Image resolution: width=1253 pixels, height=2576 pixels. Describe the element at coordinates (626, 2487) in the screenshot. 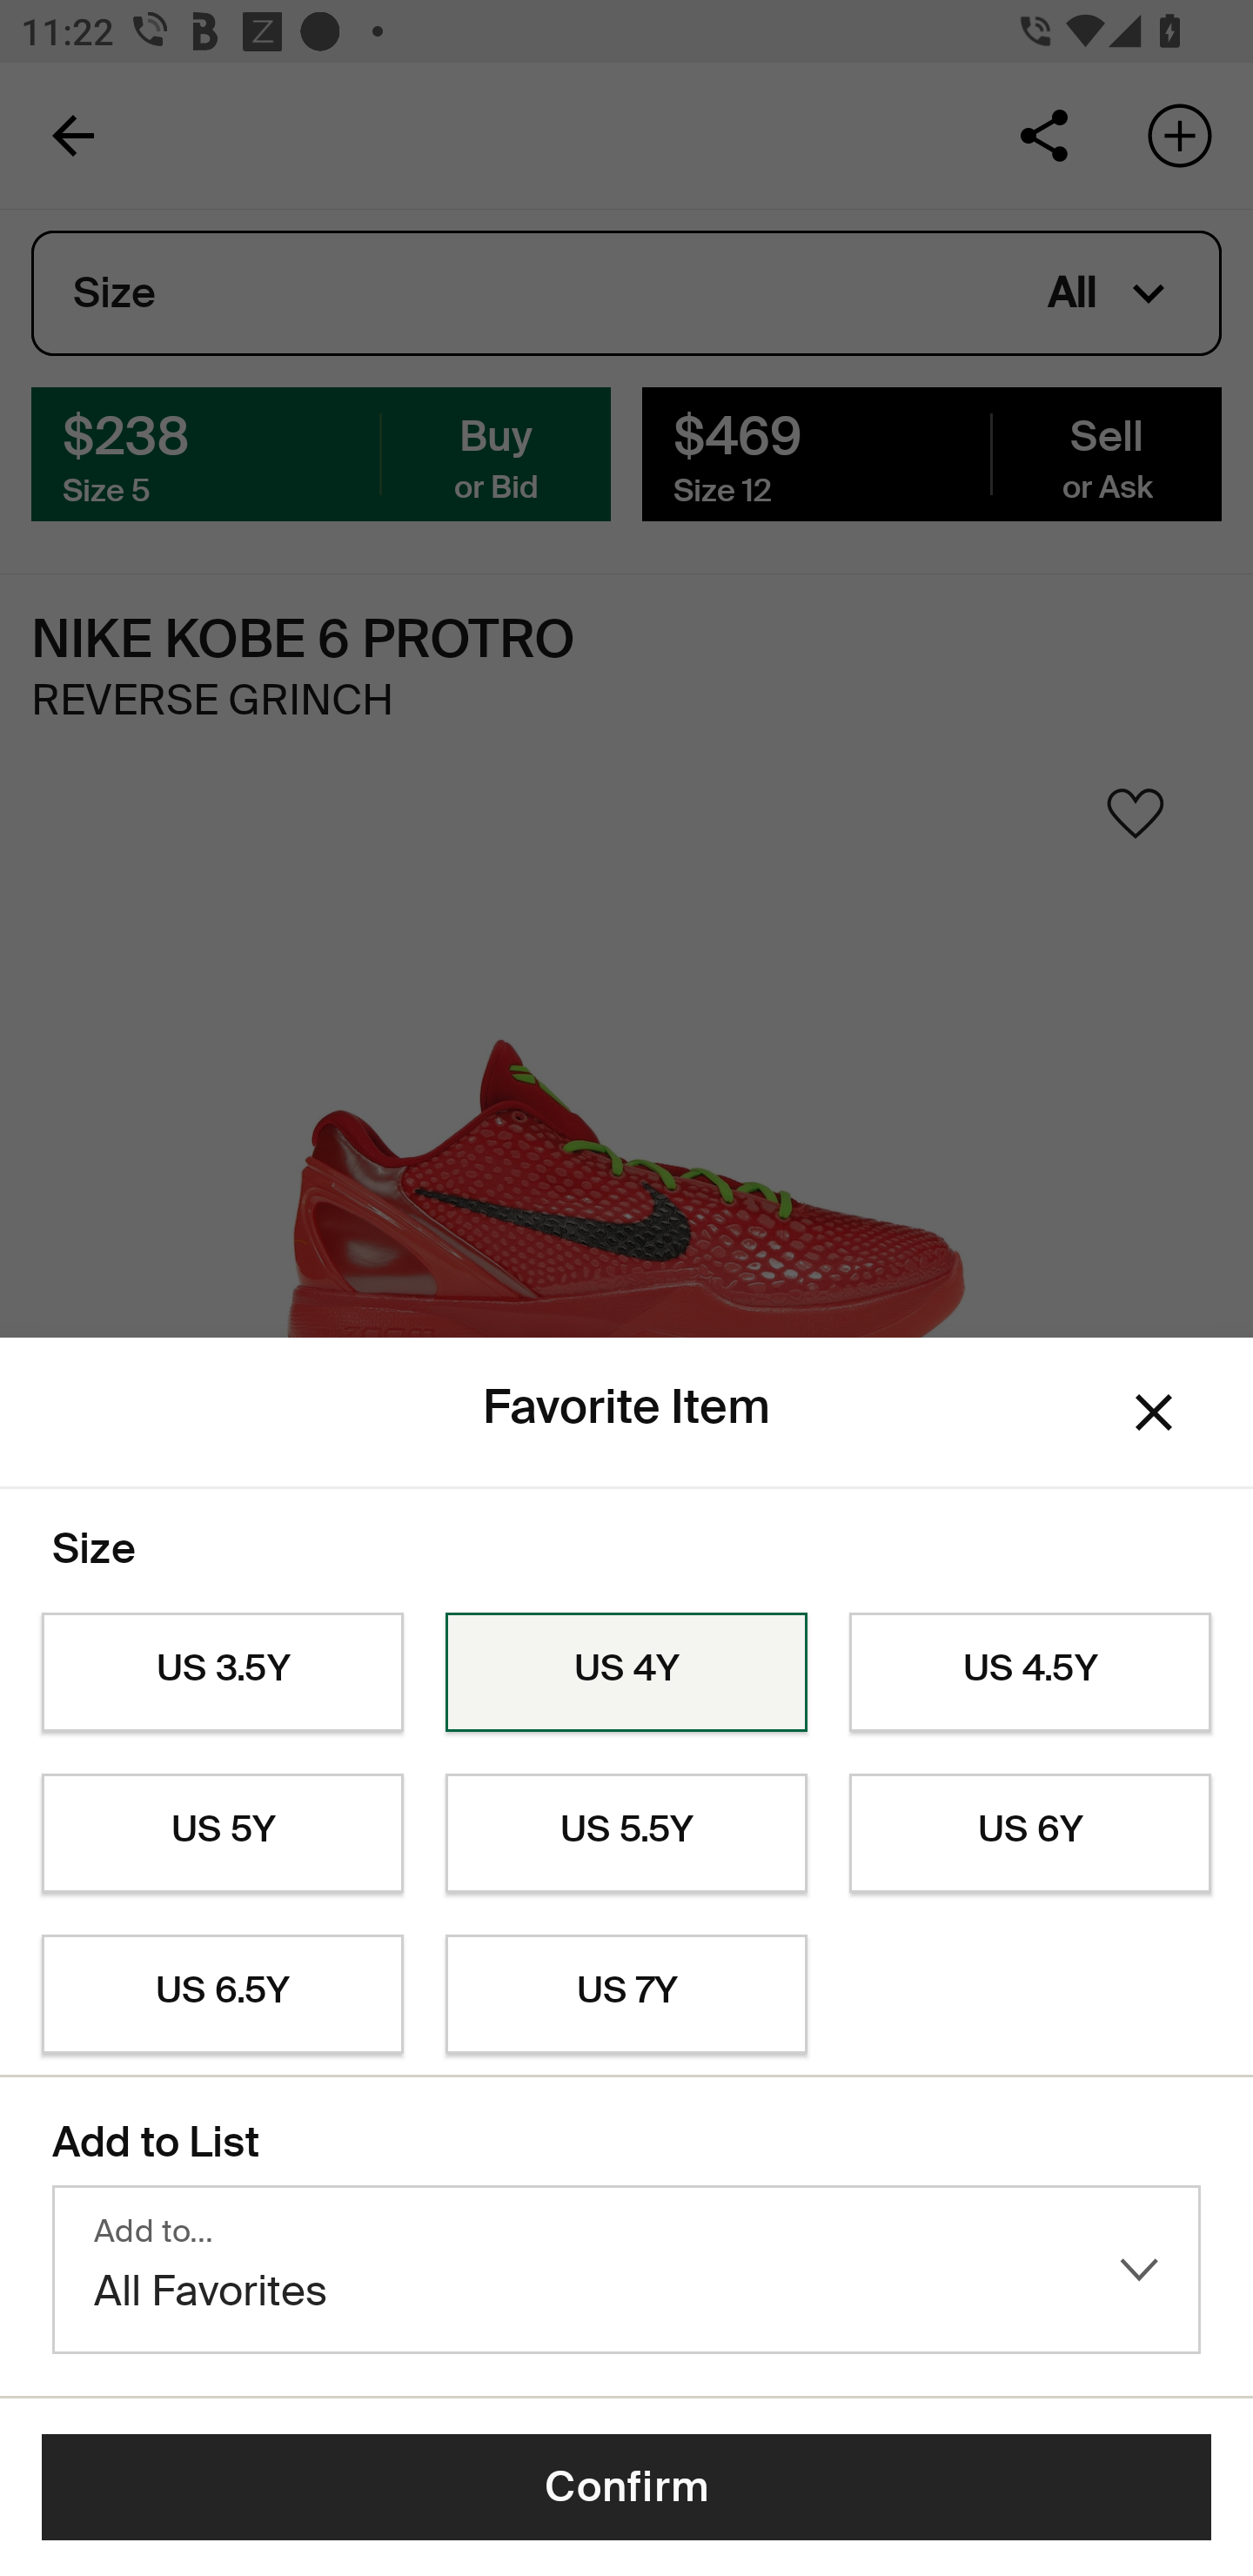

I see `Confirm` at that location.